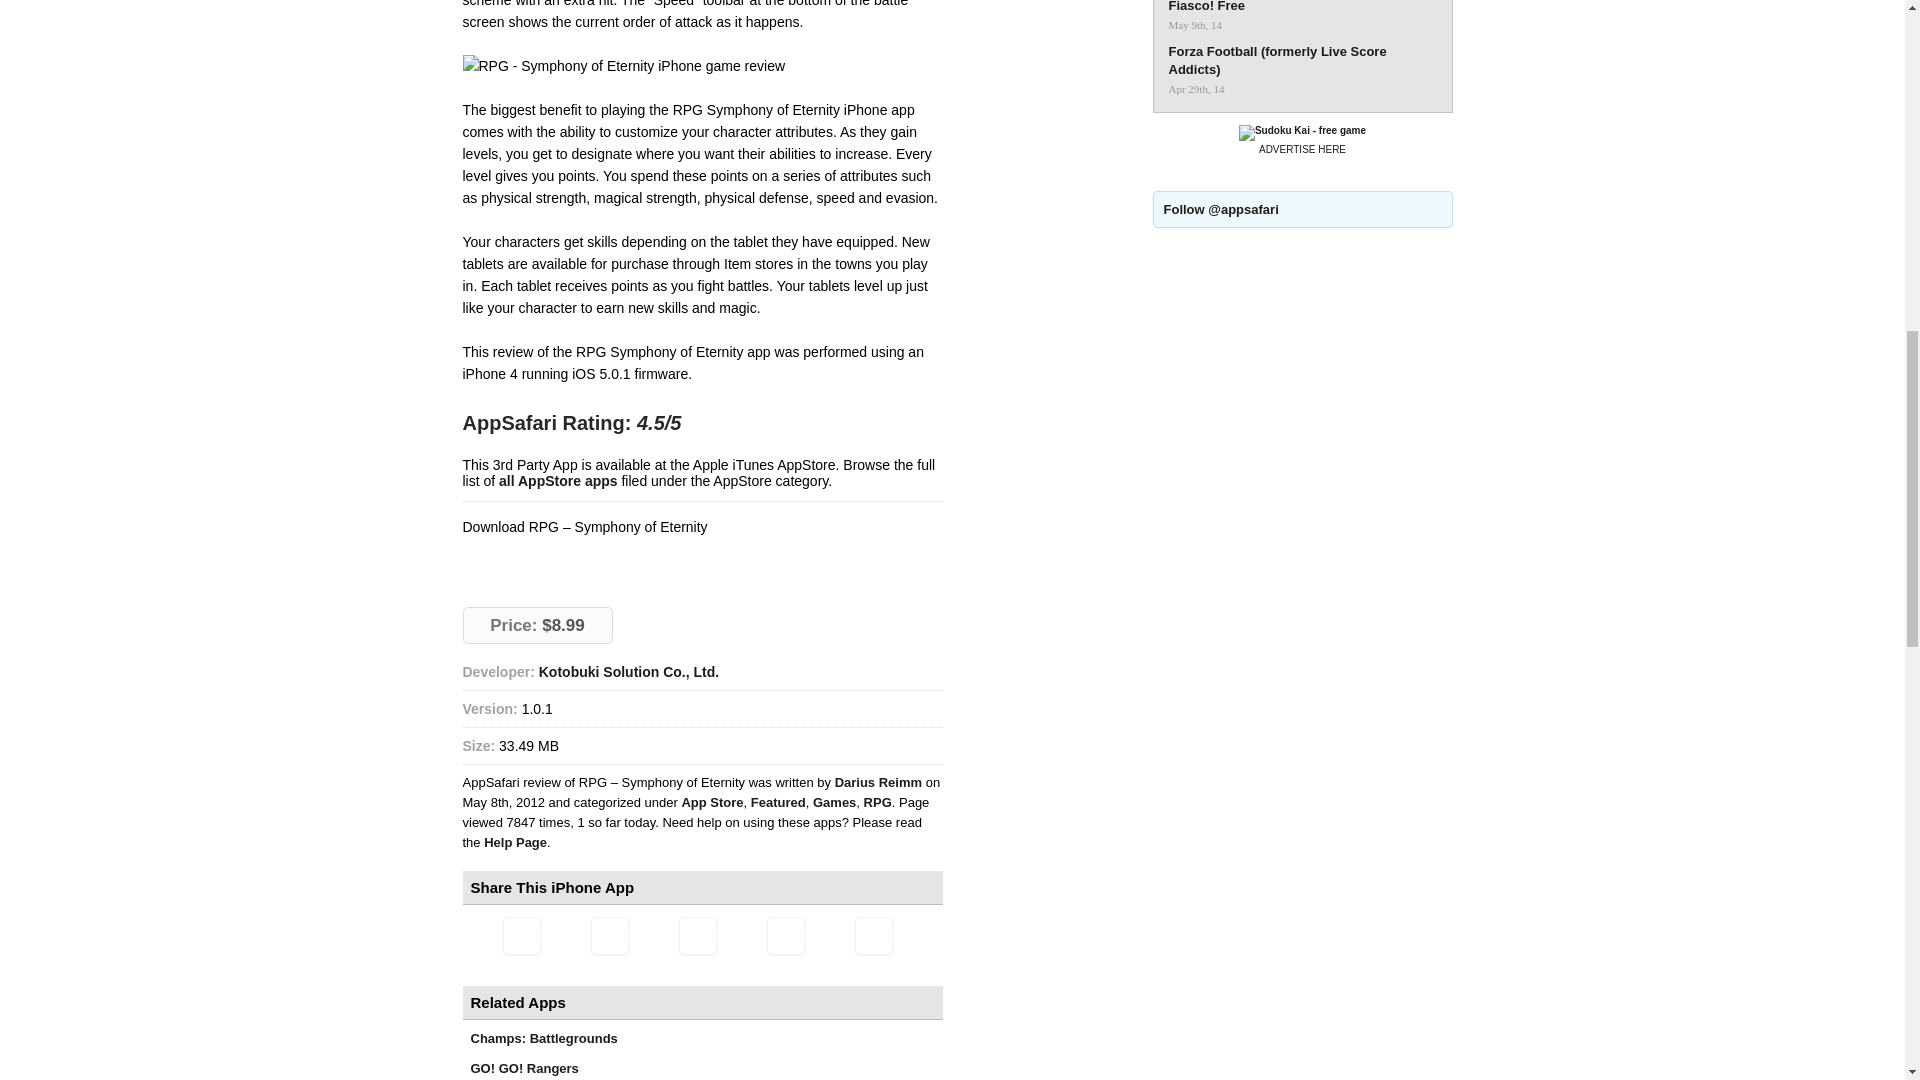  Describe the element at coordinates (537, 562) in the screenshot. I see `at iTunes App Store` at that location.